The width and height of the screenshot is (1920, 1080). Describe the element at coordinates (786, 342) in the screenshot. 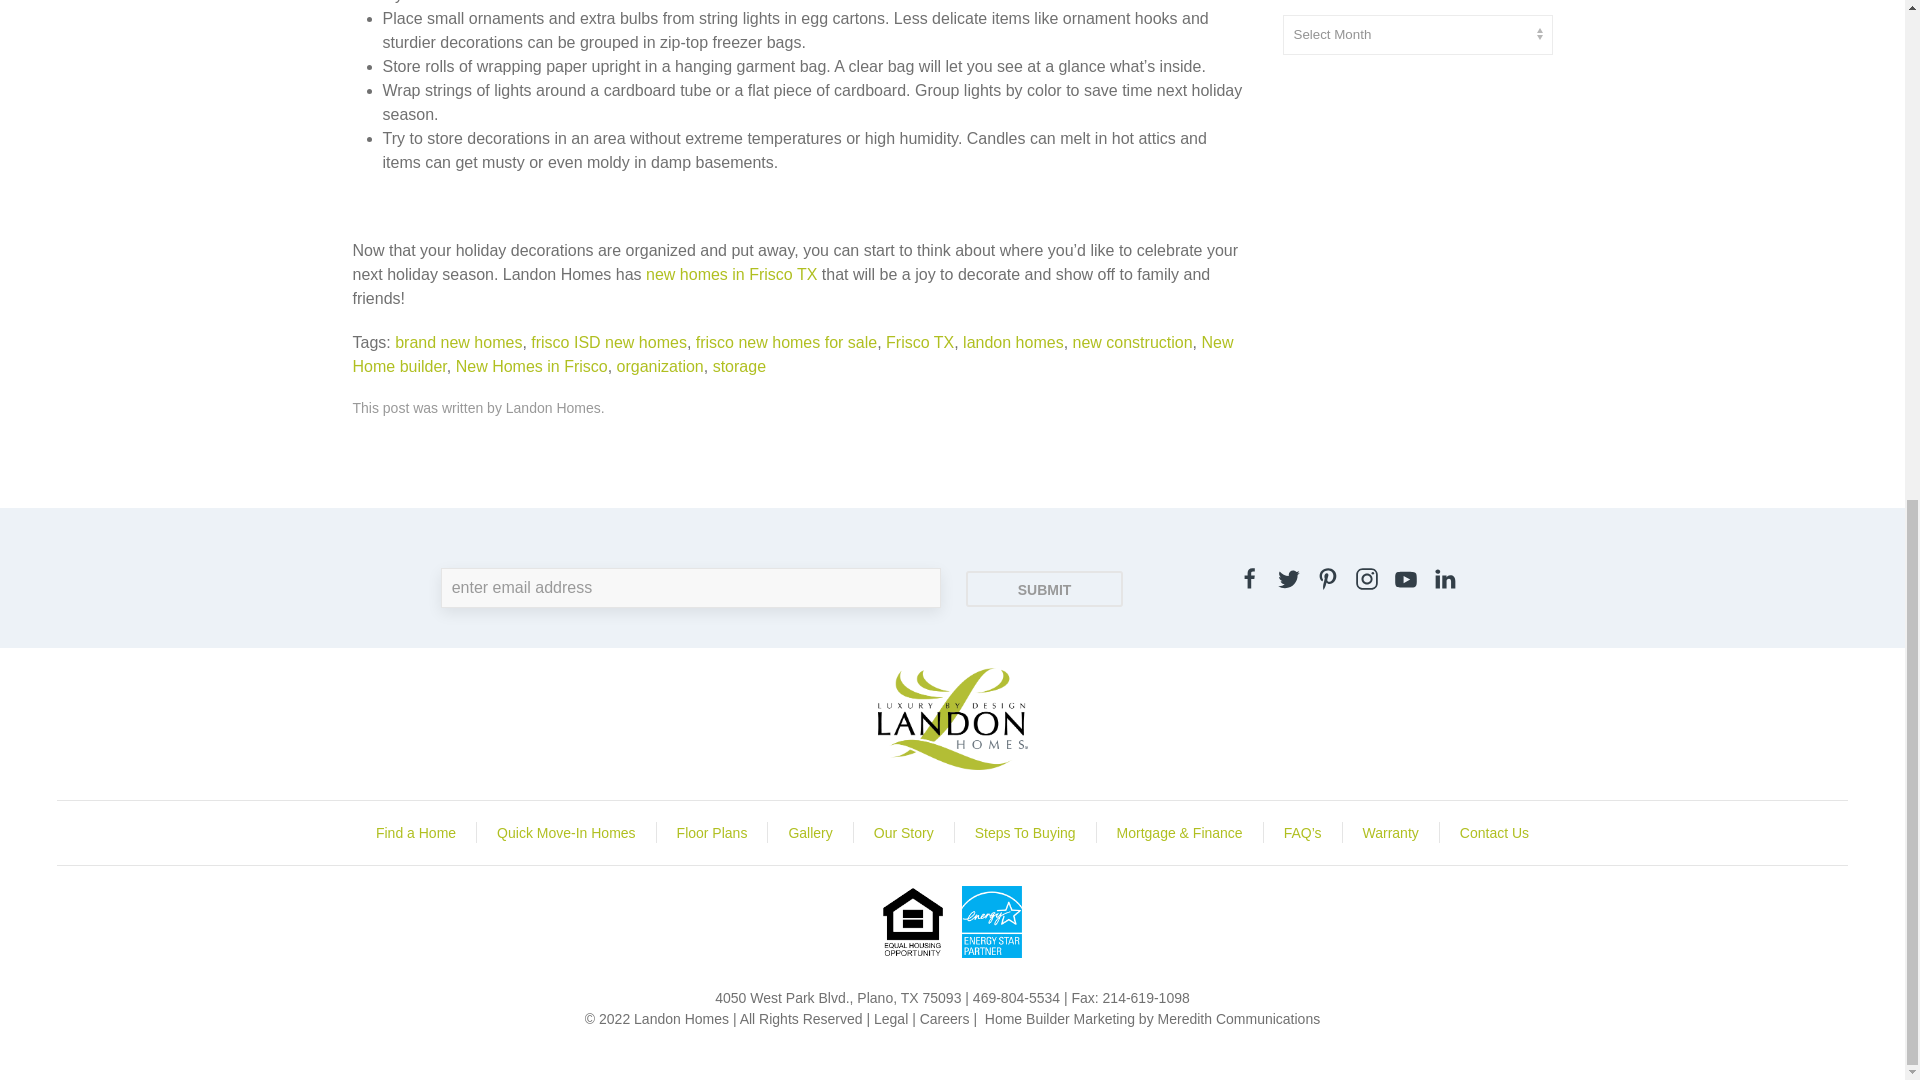

I see `frisco new homes for sale` at that location.